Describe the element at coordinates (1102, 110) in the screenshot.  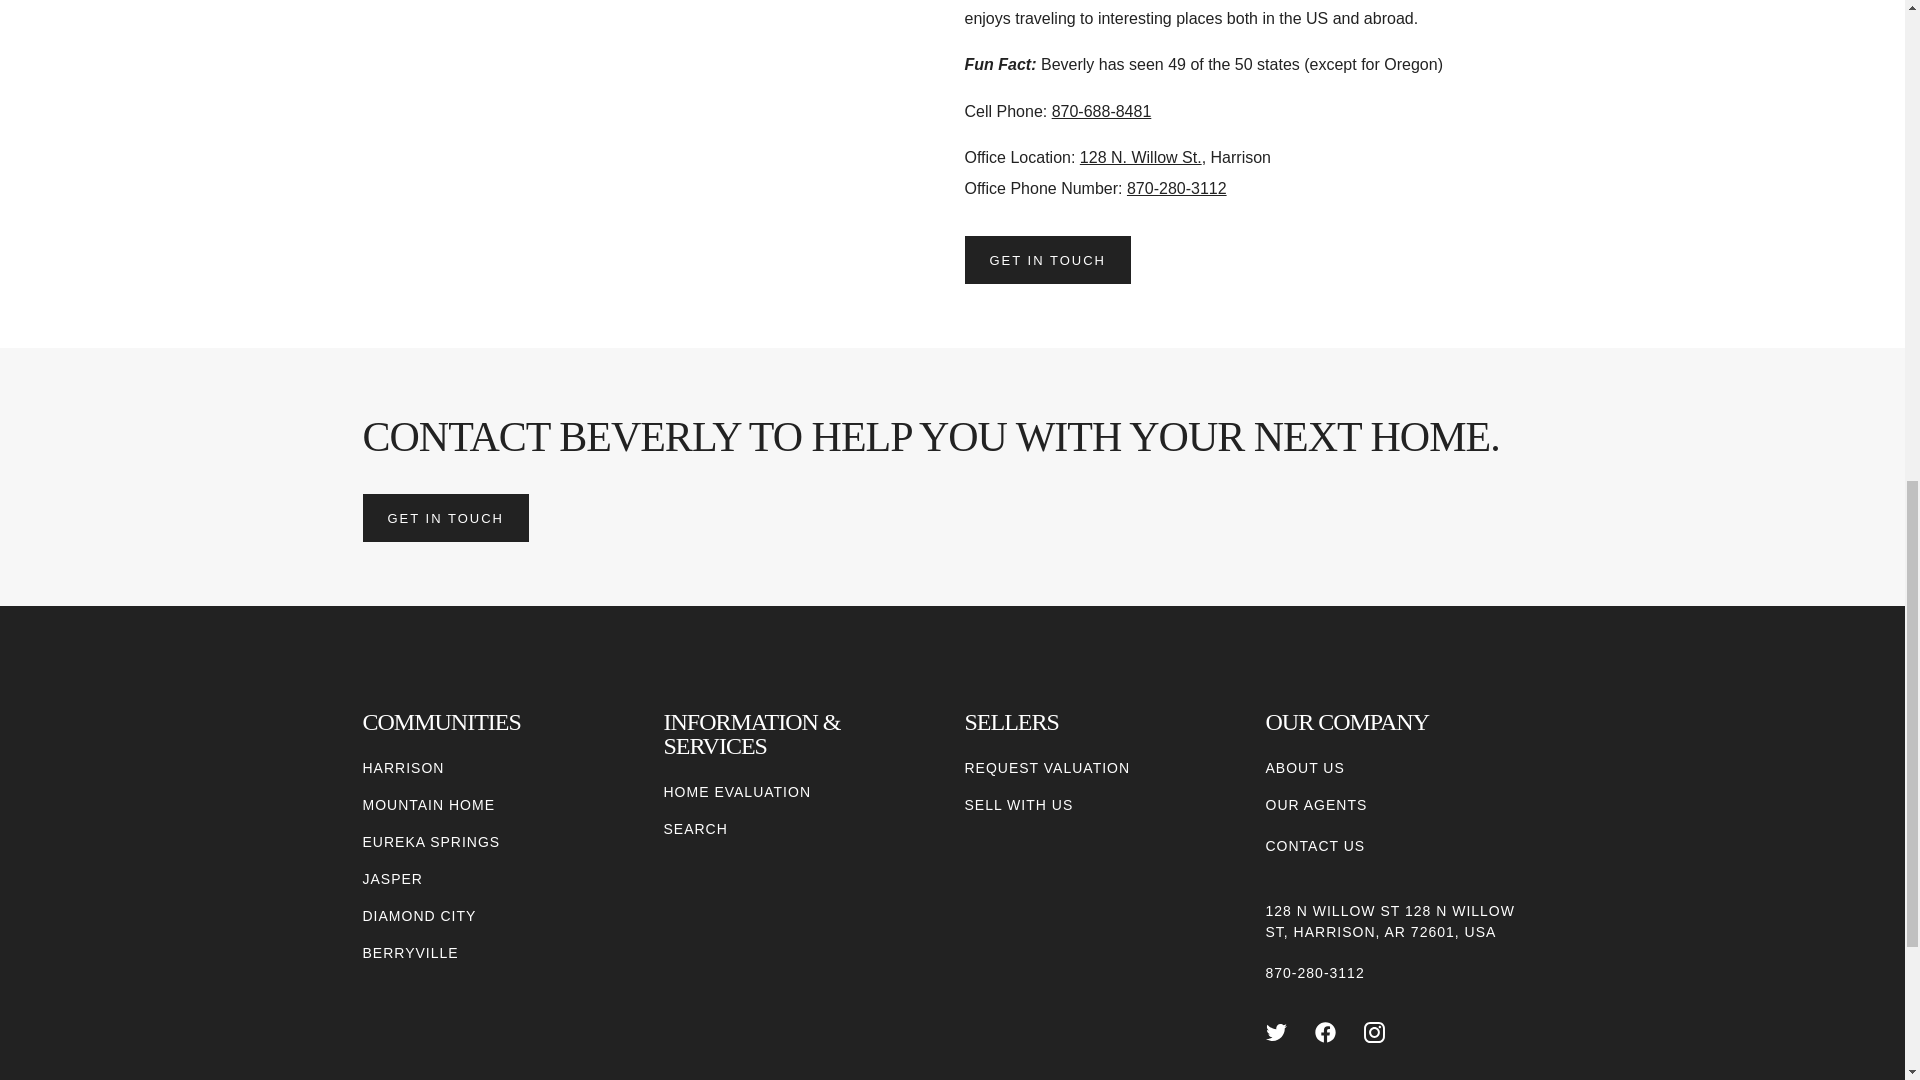
I see `870-688-8481` at that location.